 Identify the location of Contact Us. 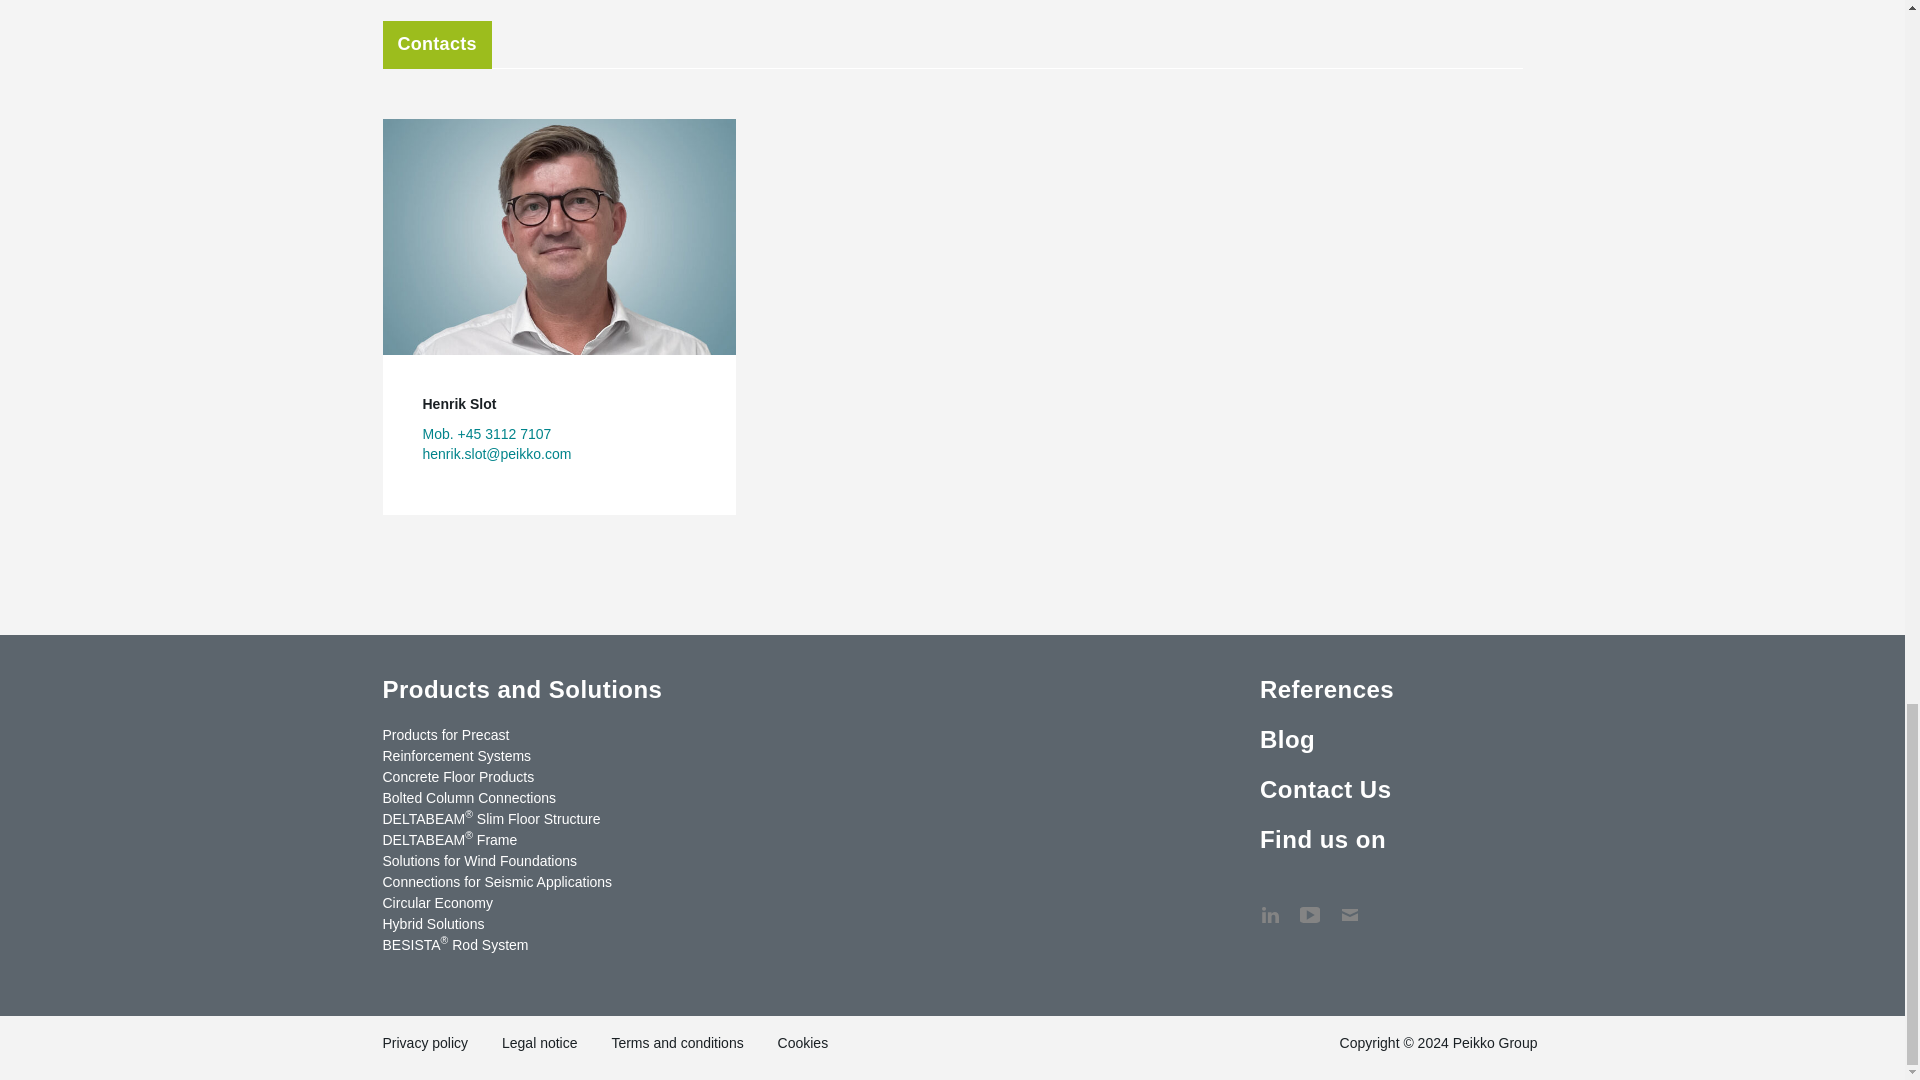
(1350, 904).